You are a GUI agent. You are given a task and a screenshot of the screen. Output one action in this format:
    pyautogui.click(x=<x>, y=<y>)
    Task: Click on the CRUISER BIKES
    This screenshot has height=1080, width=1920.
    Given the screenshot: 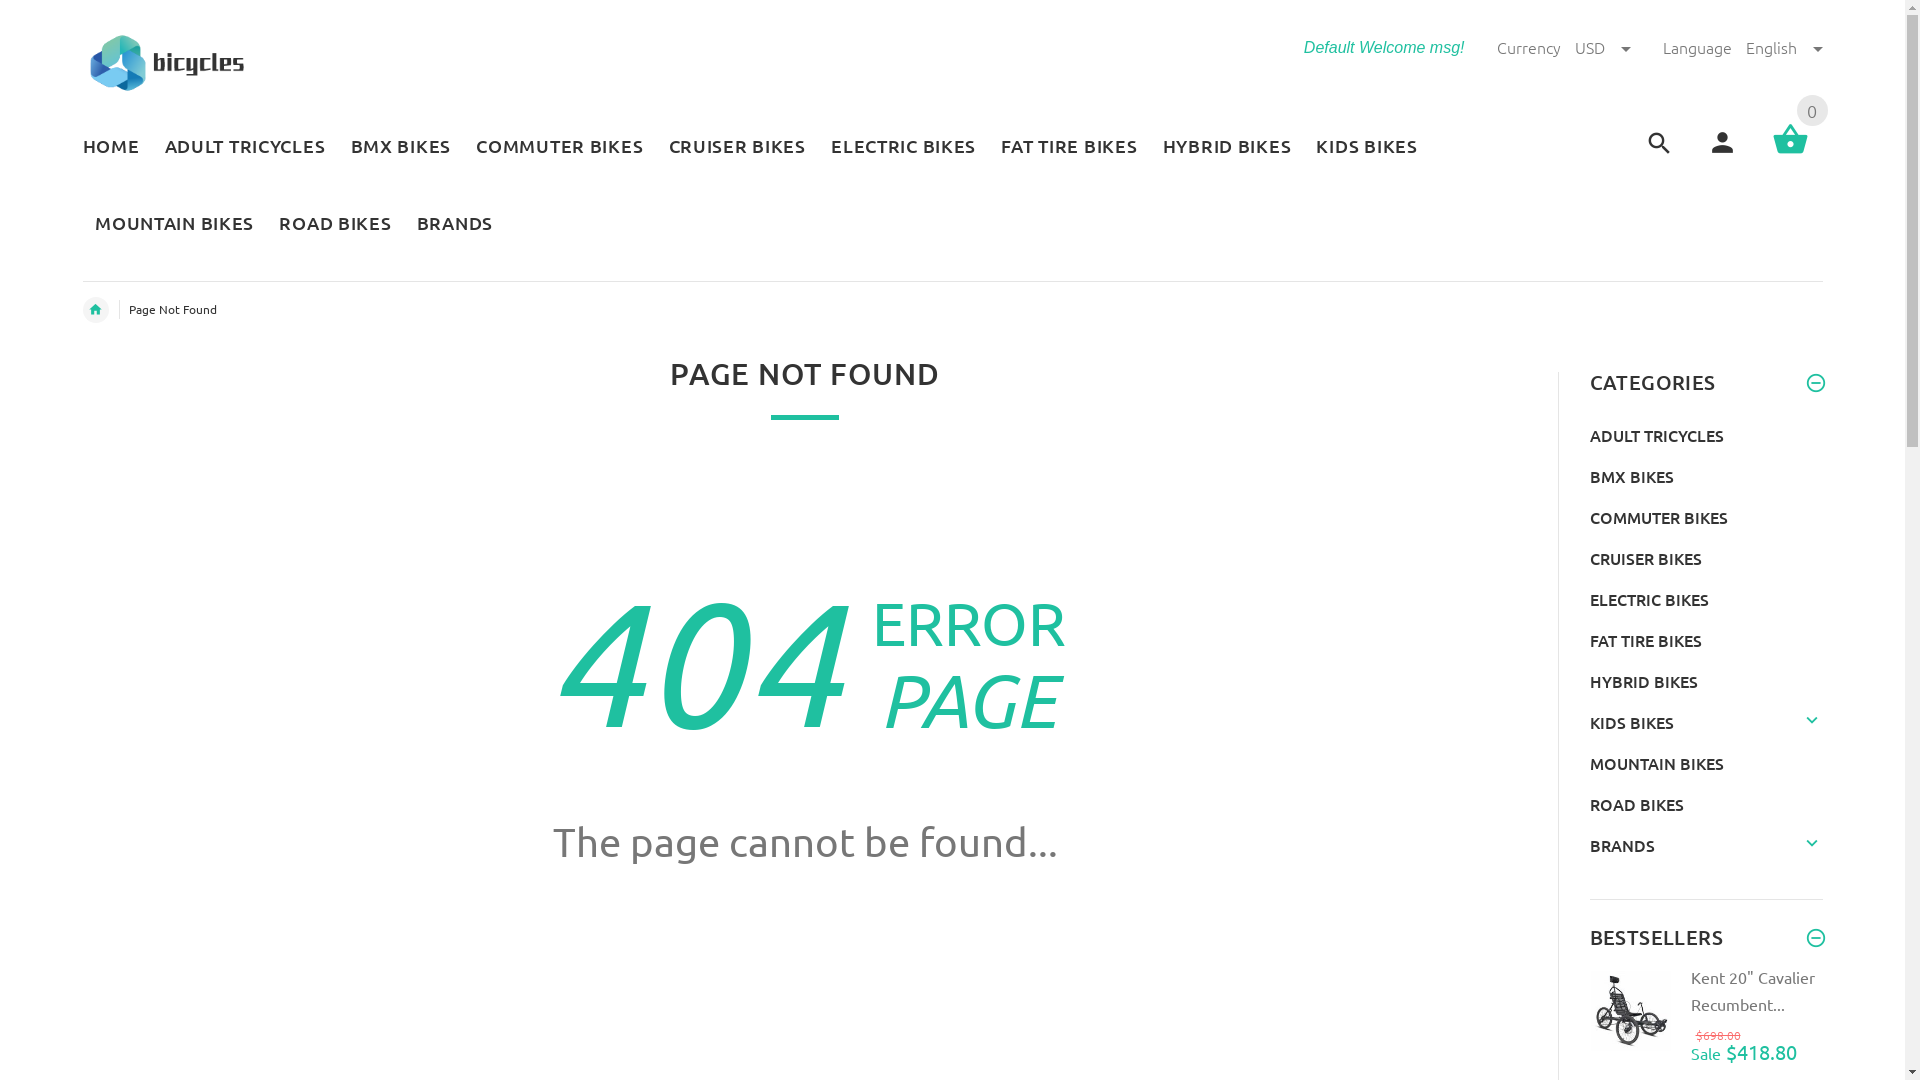 What is the action you would take?
    pyautogui.click(x=1646, y=558)
    